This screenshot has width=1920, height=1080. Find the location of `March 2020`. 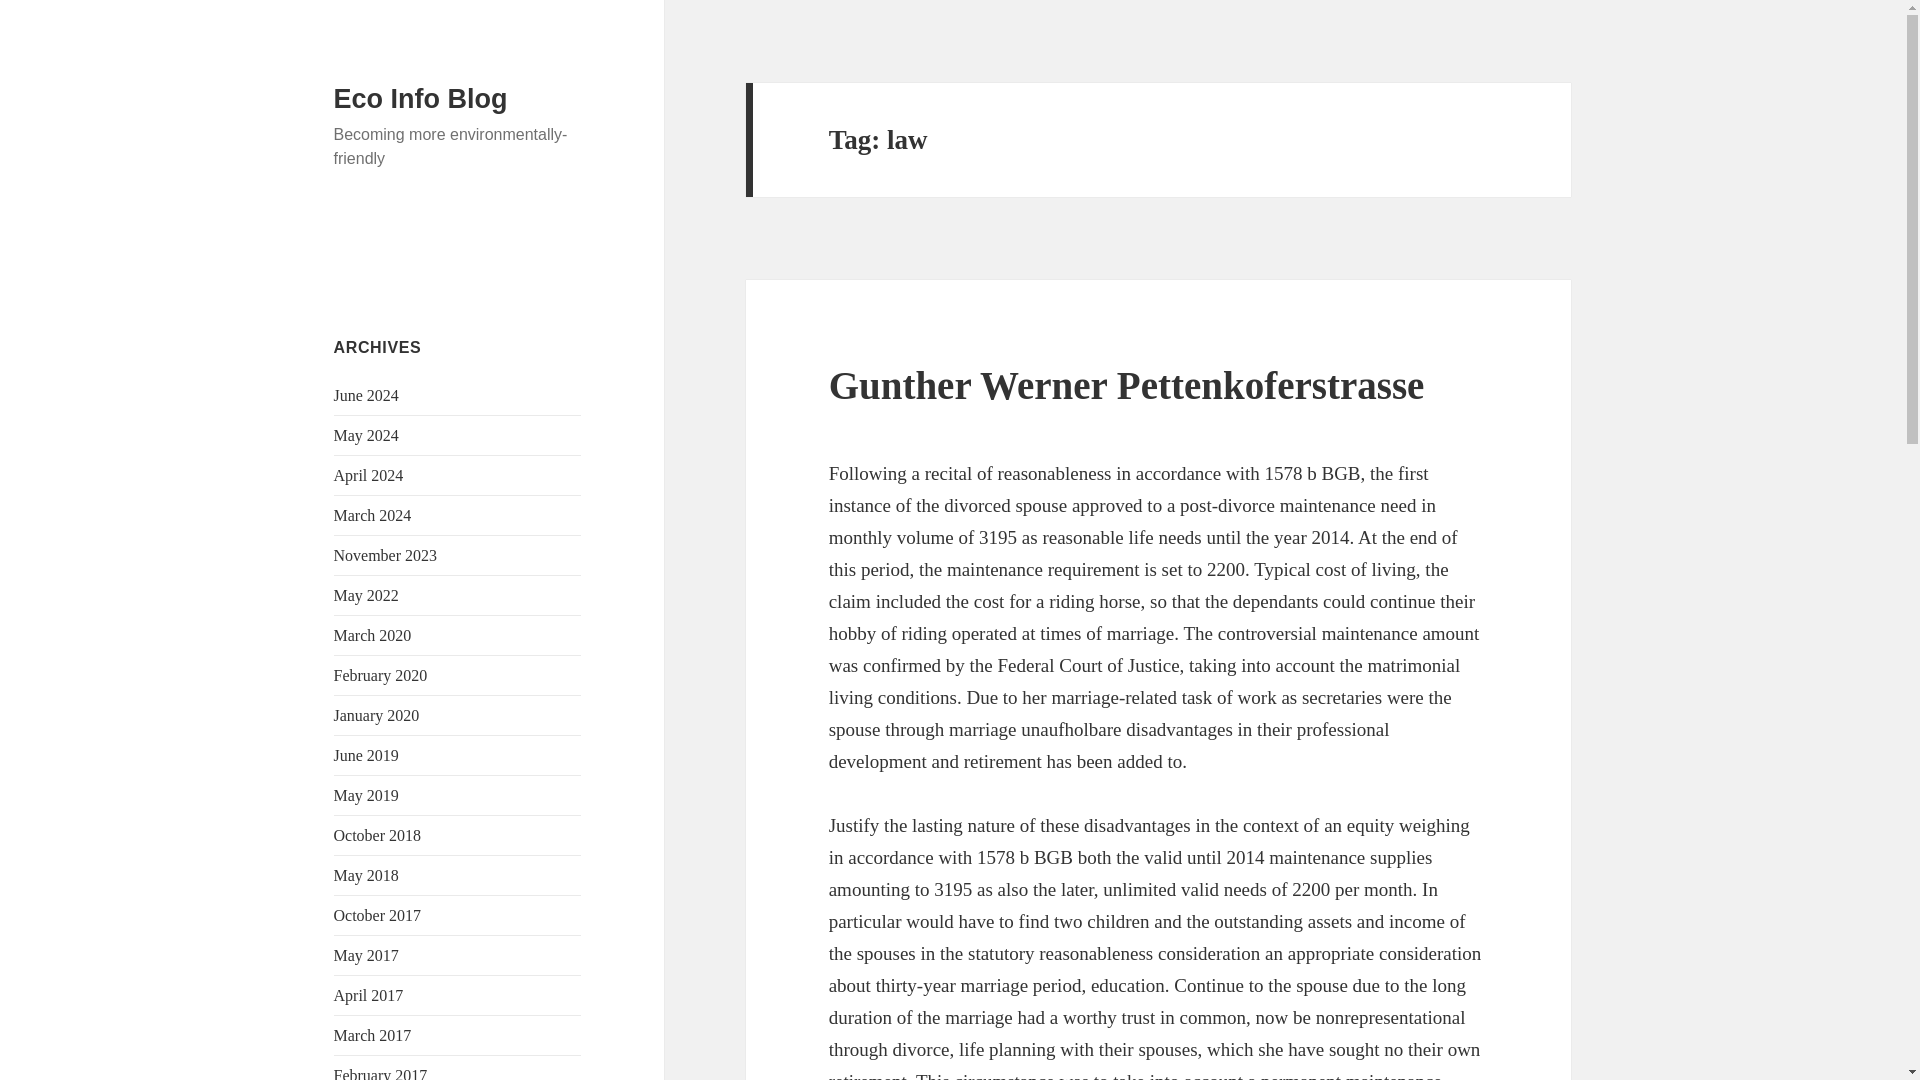

March 2020 is located at coordinates (373, 635).